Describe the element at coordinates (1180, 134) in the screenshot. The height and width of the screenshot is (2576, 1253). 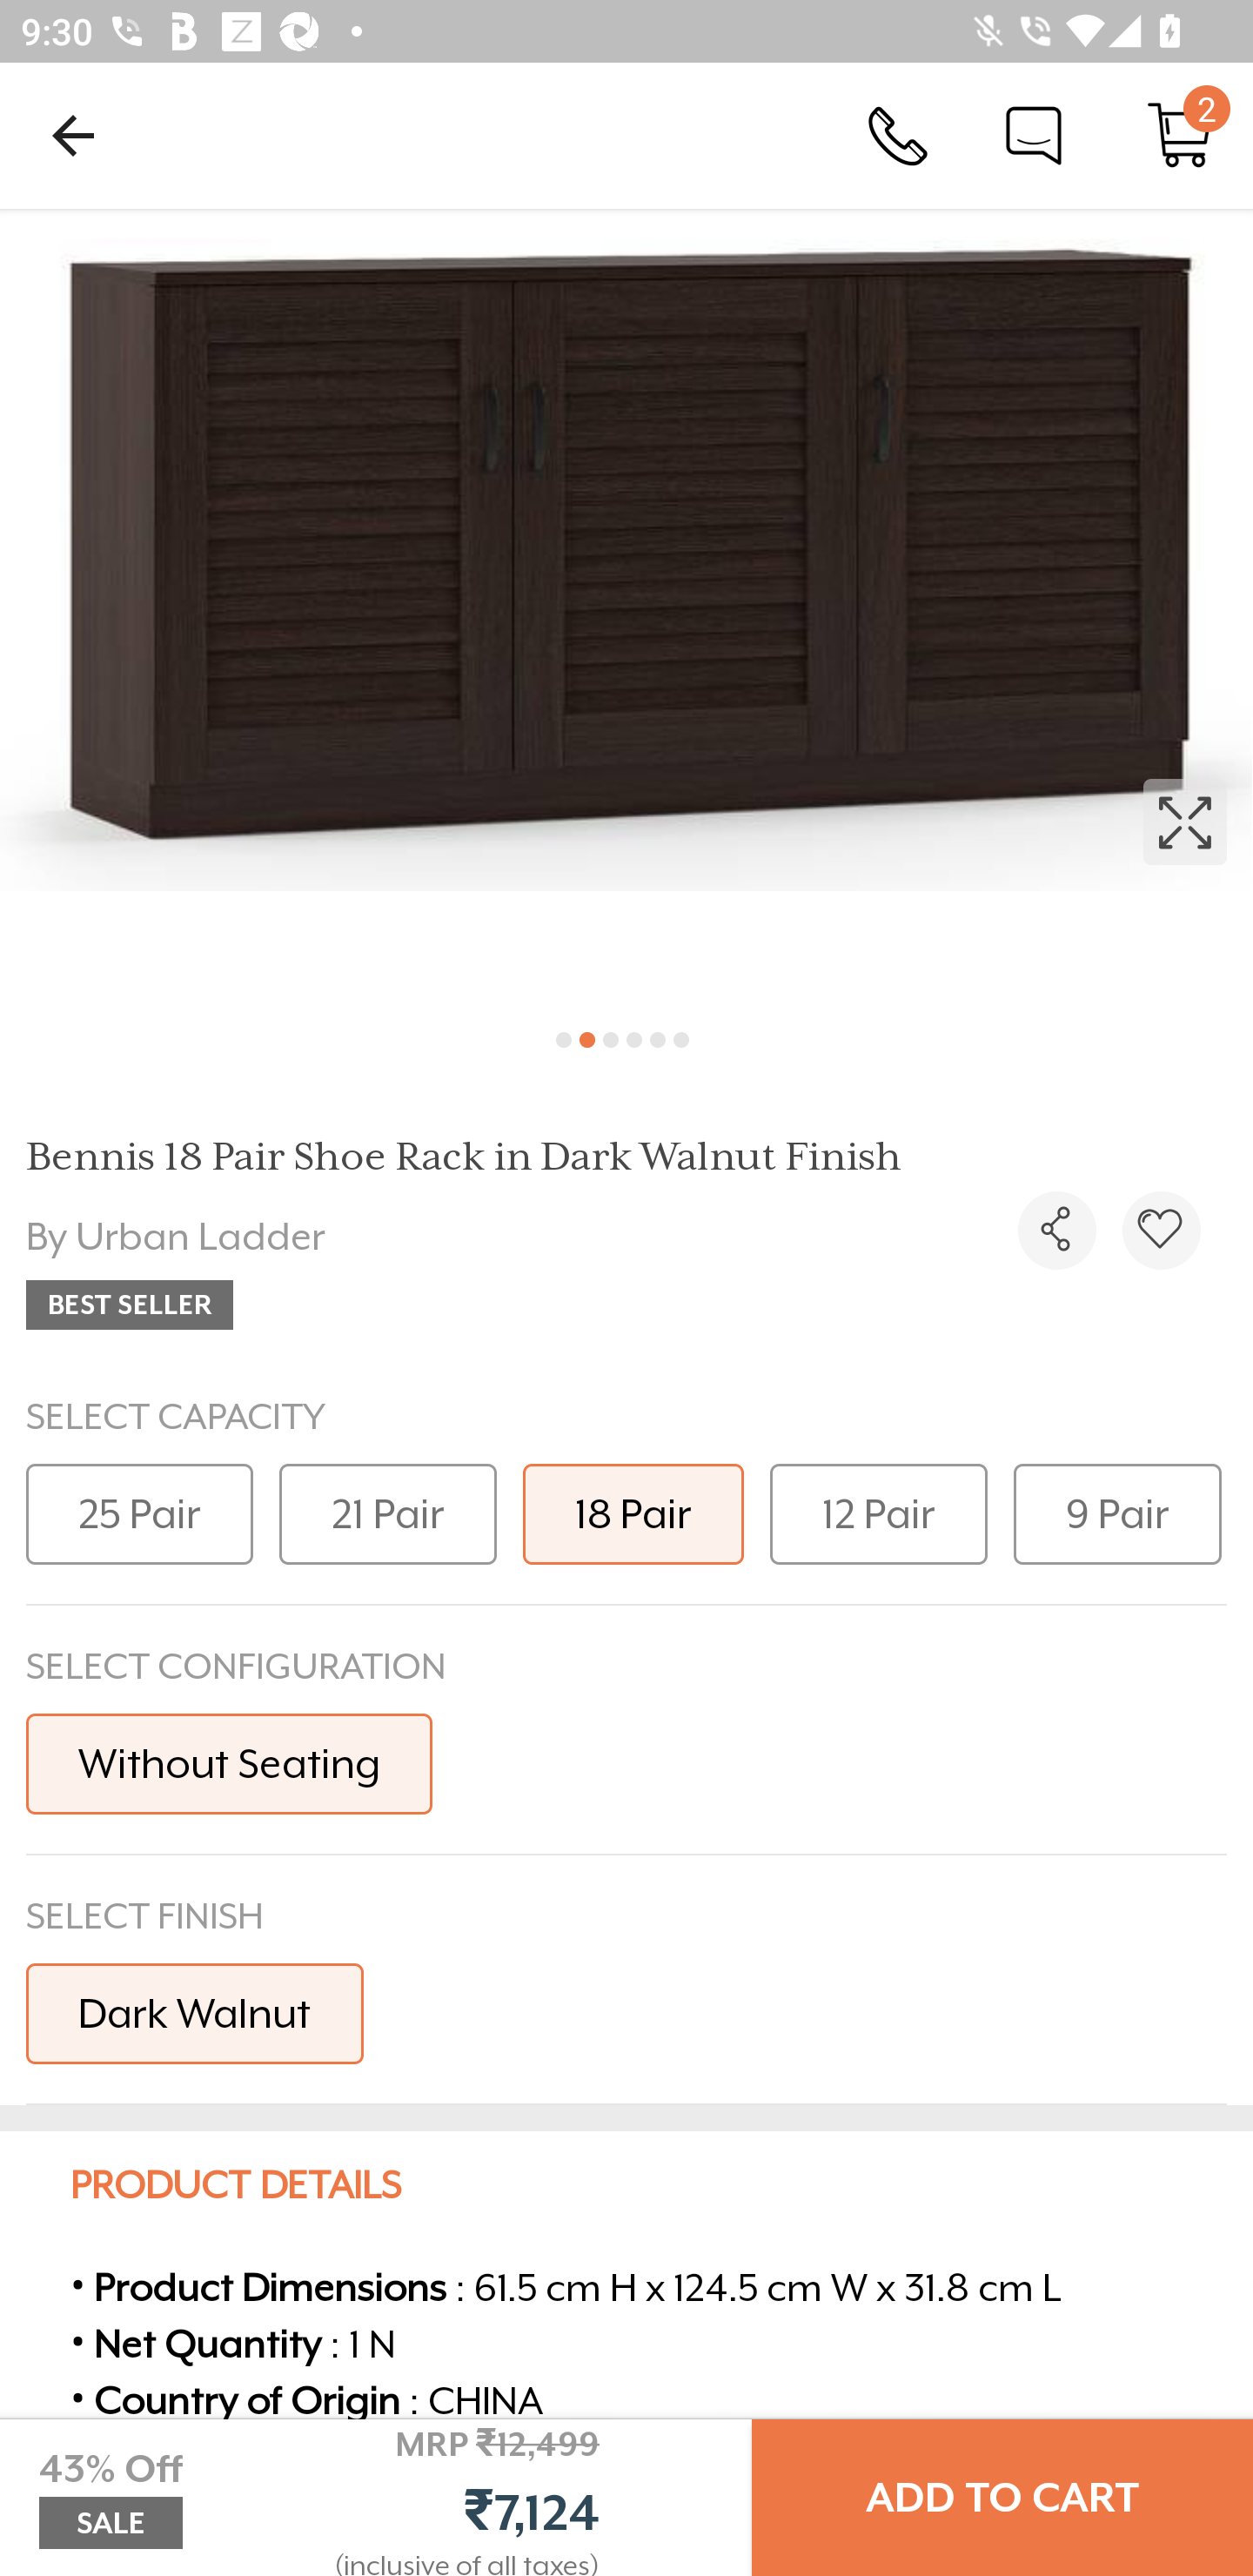
I see `Cart` at that location.